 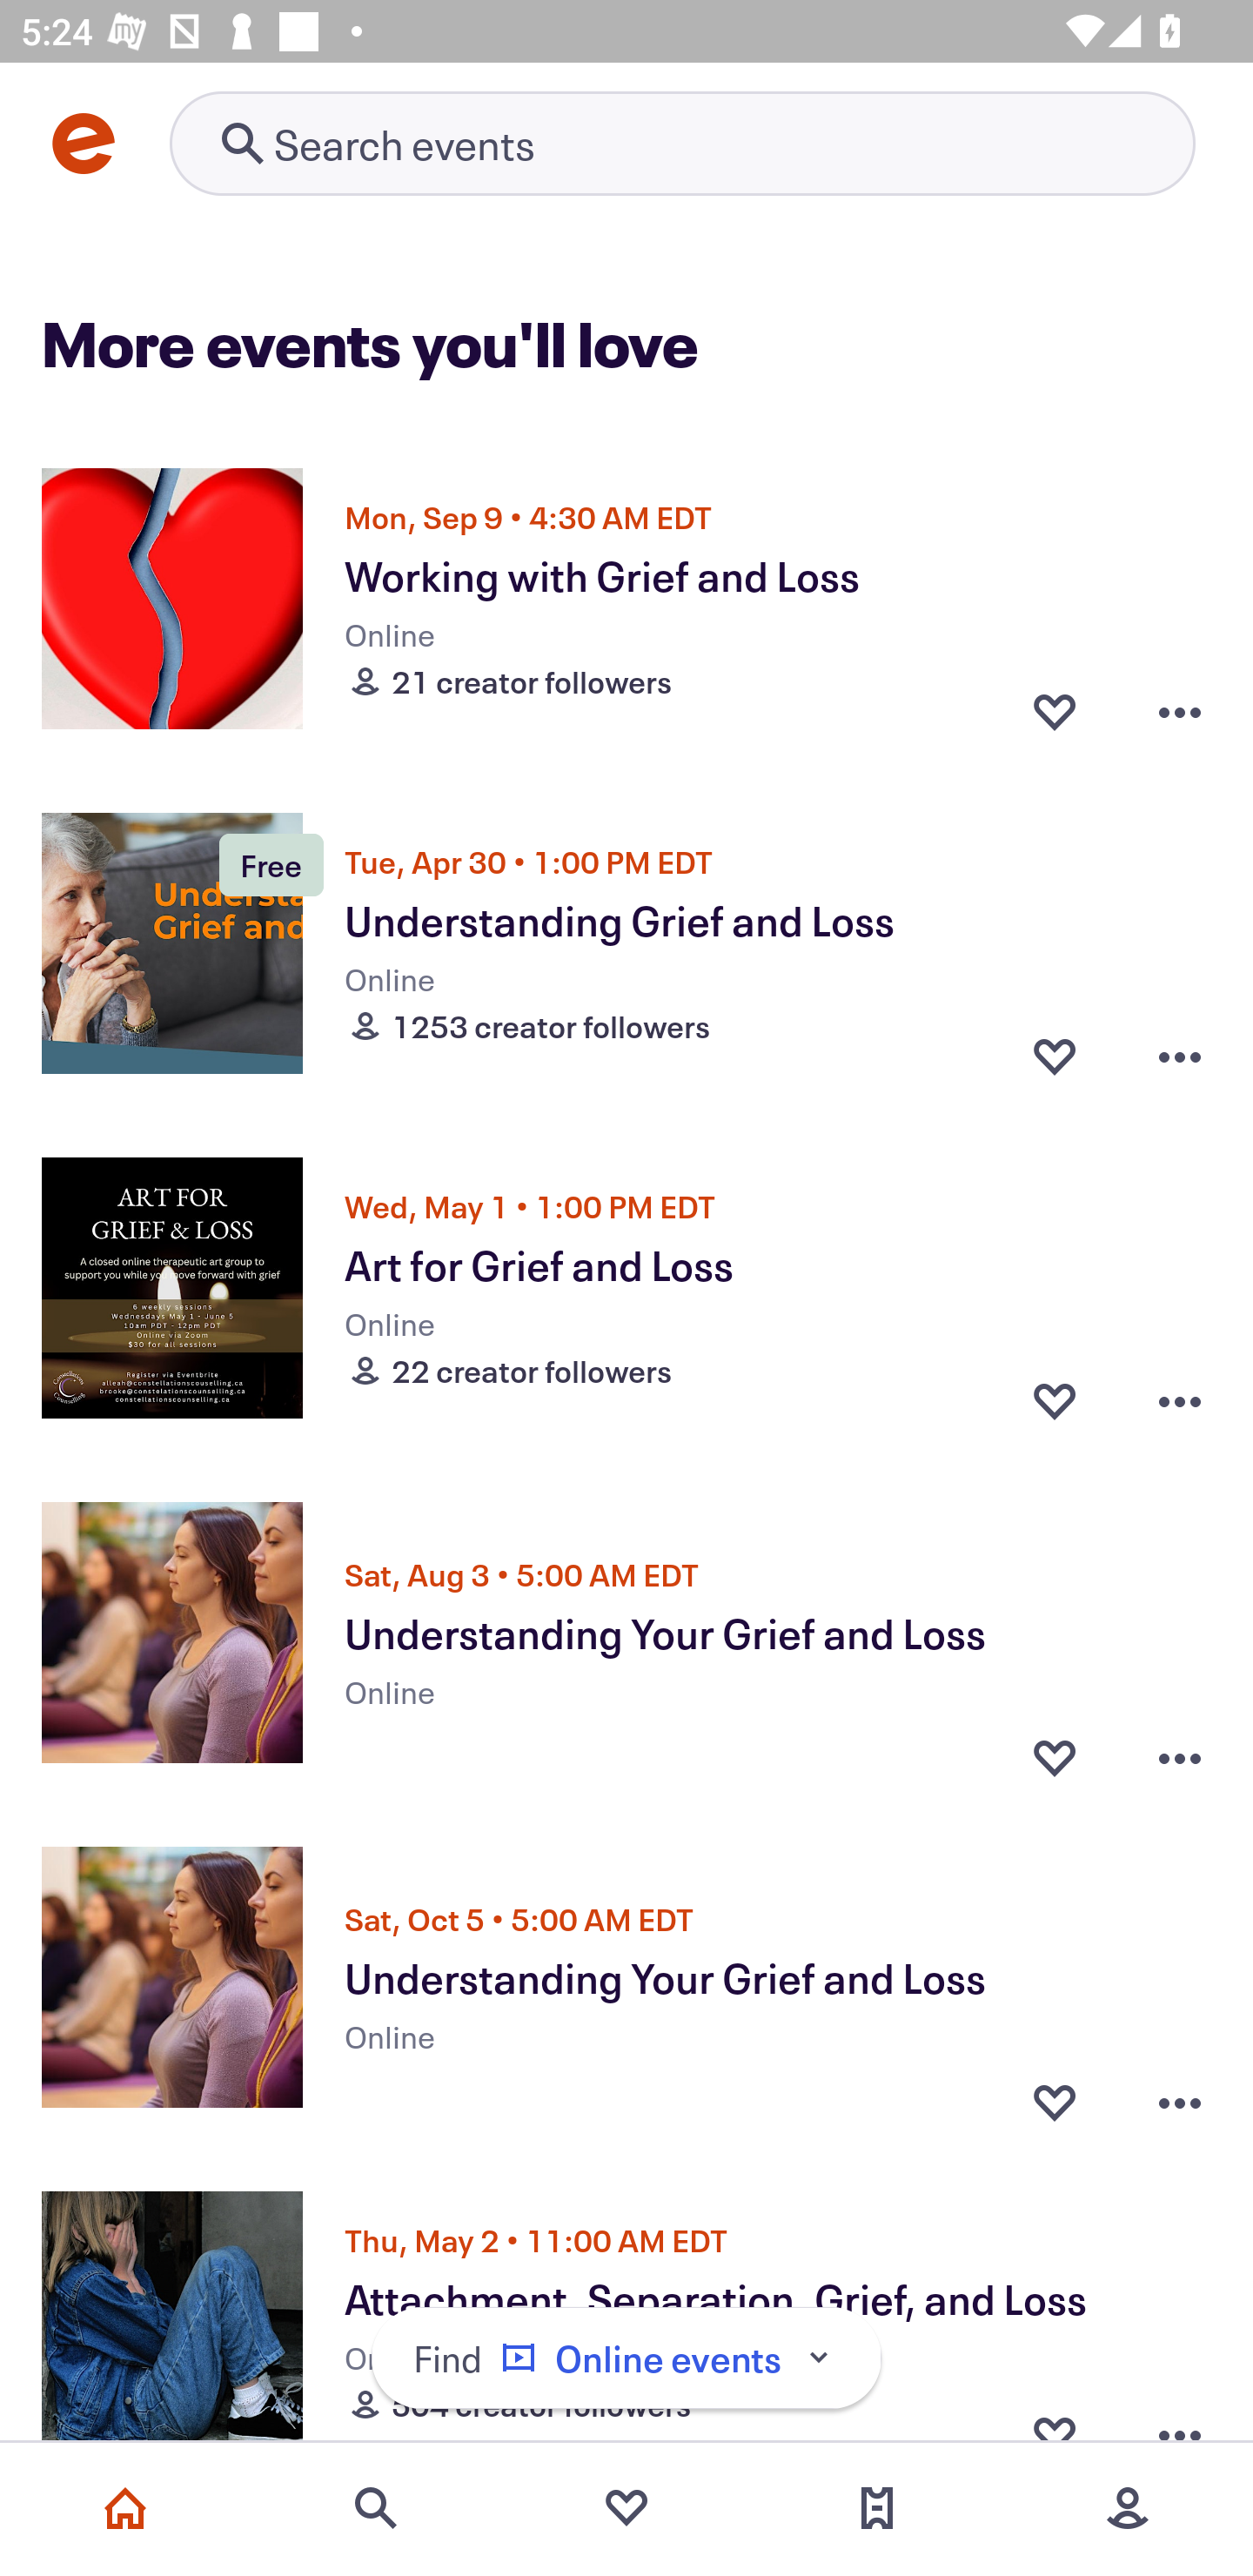 I want to click on Favorite button, so click(x=1055, y=1399).